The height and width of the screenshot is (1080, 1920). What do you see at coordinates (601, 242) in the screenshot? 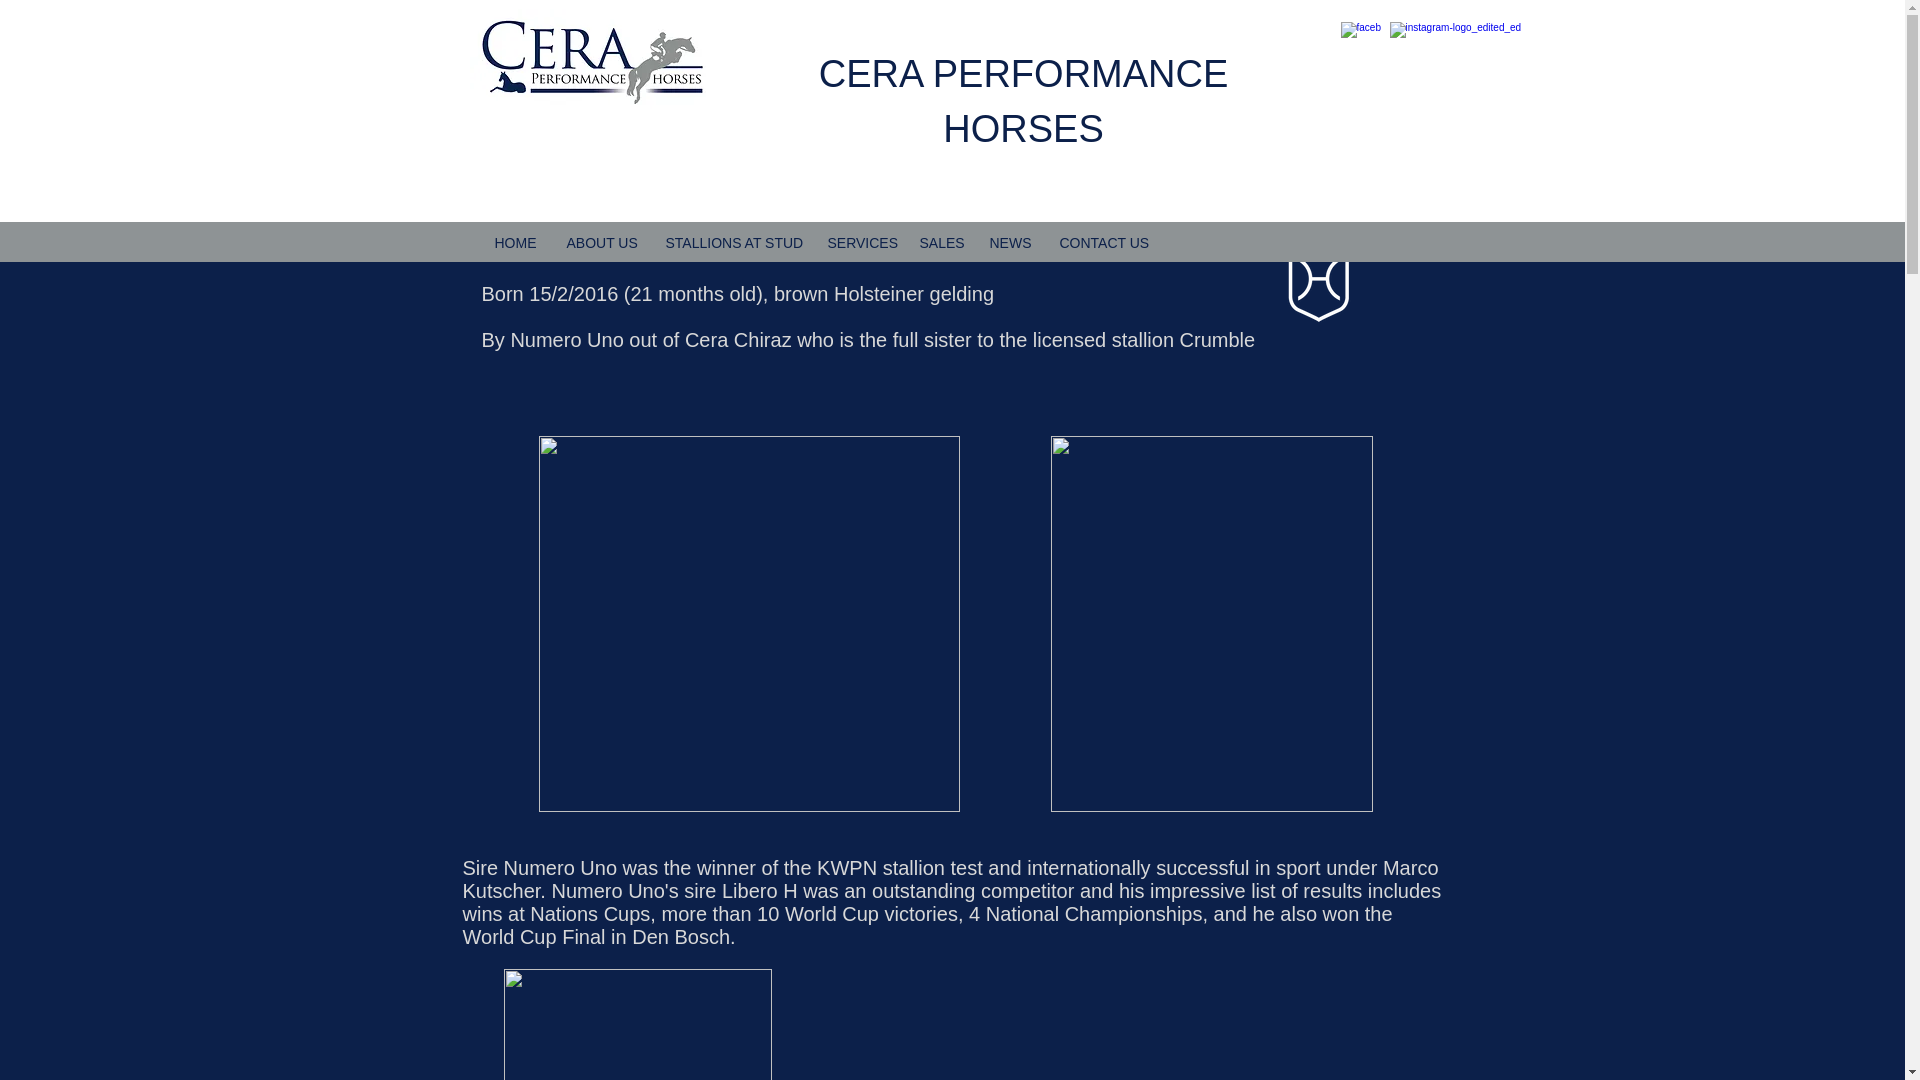
I see `ABOUT US` at bounding box center [601, 242].